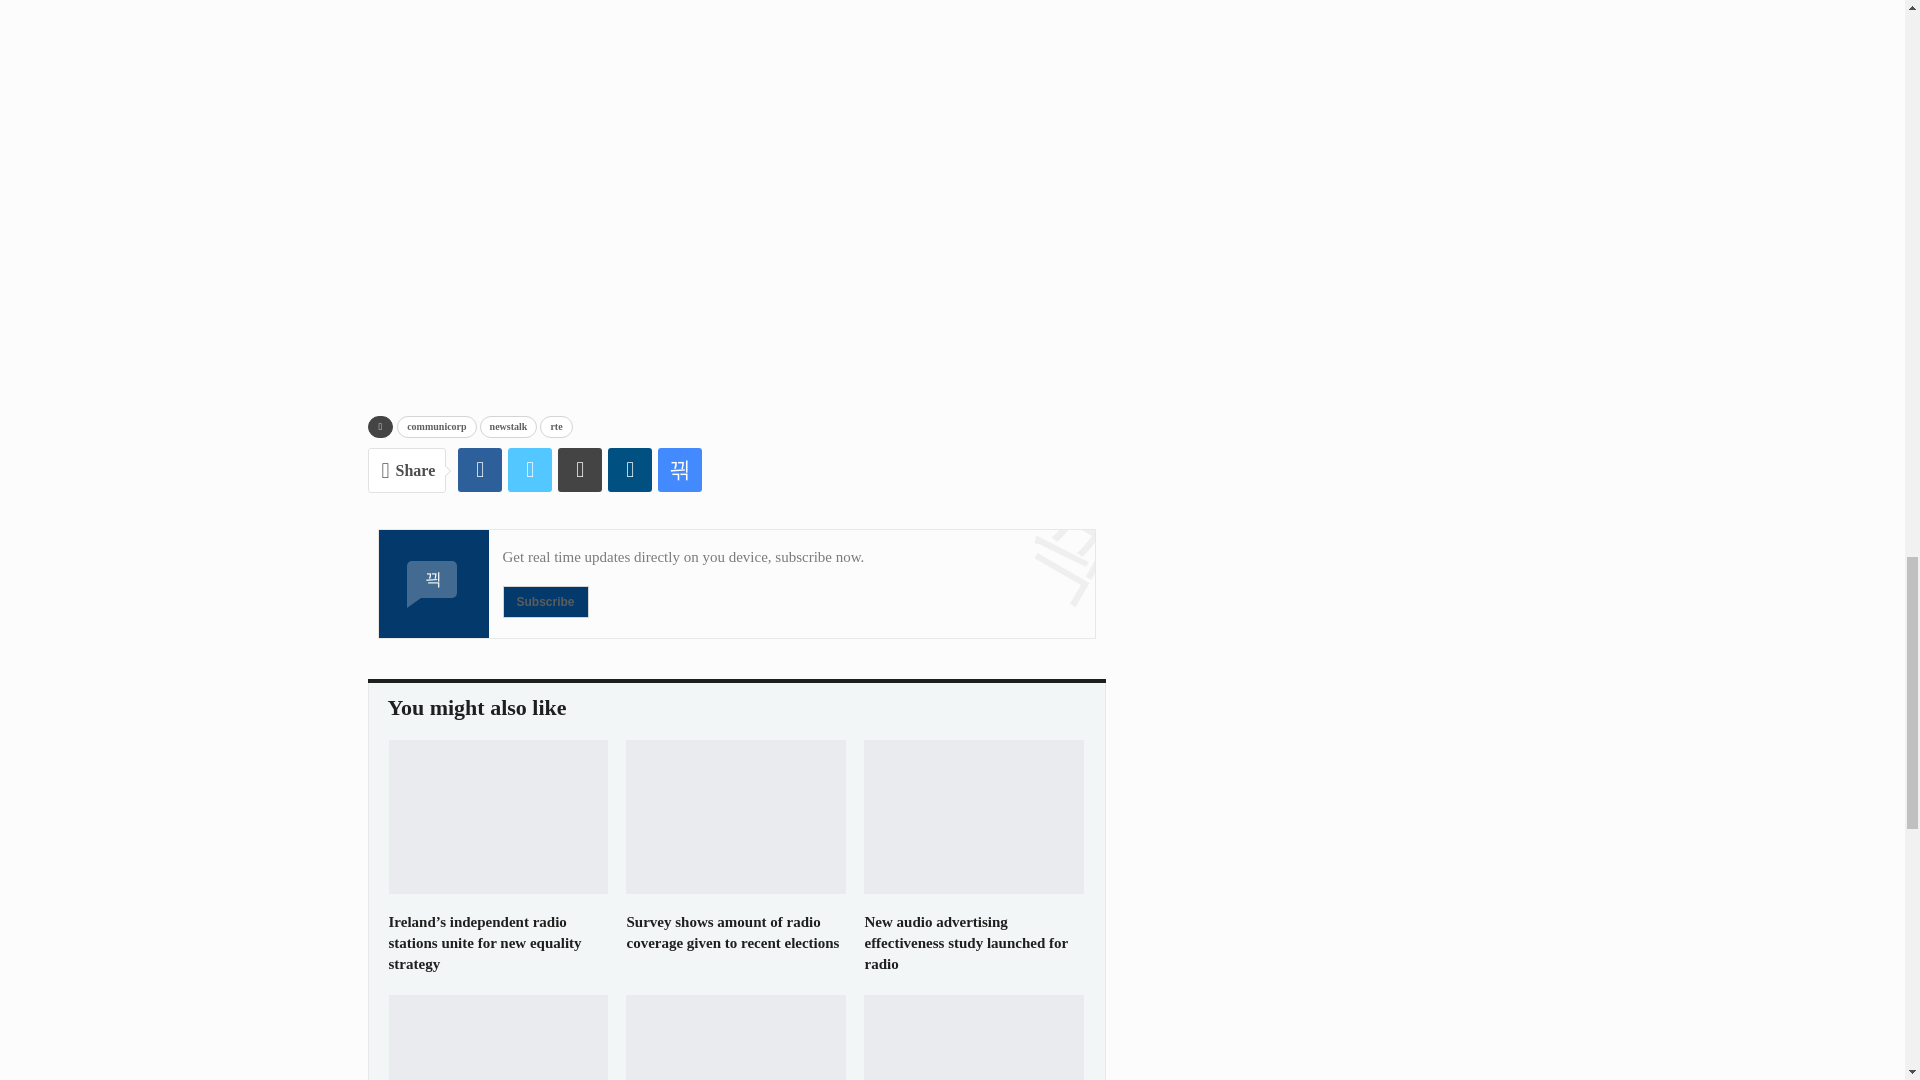 The height and width of the screenshot is (1080, 1920). What do you see at coordinates (966, 942) in the screenshot?
I see `New audio advertising effectiveness study launched for radio` at bounding box center [966, 942].